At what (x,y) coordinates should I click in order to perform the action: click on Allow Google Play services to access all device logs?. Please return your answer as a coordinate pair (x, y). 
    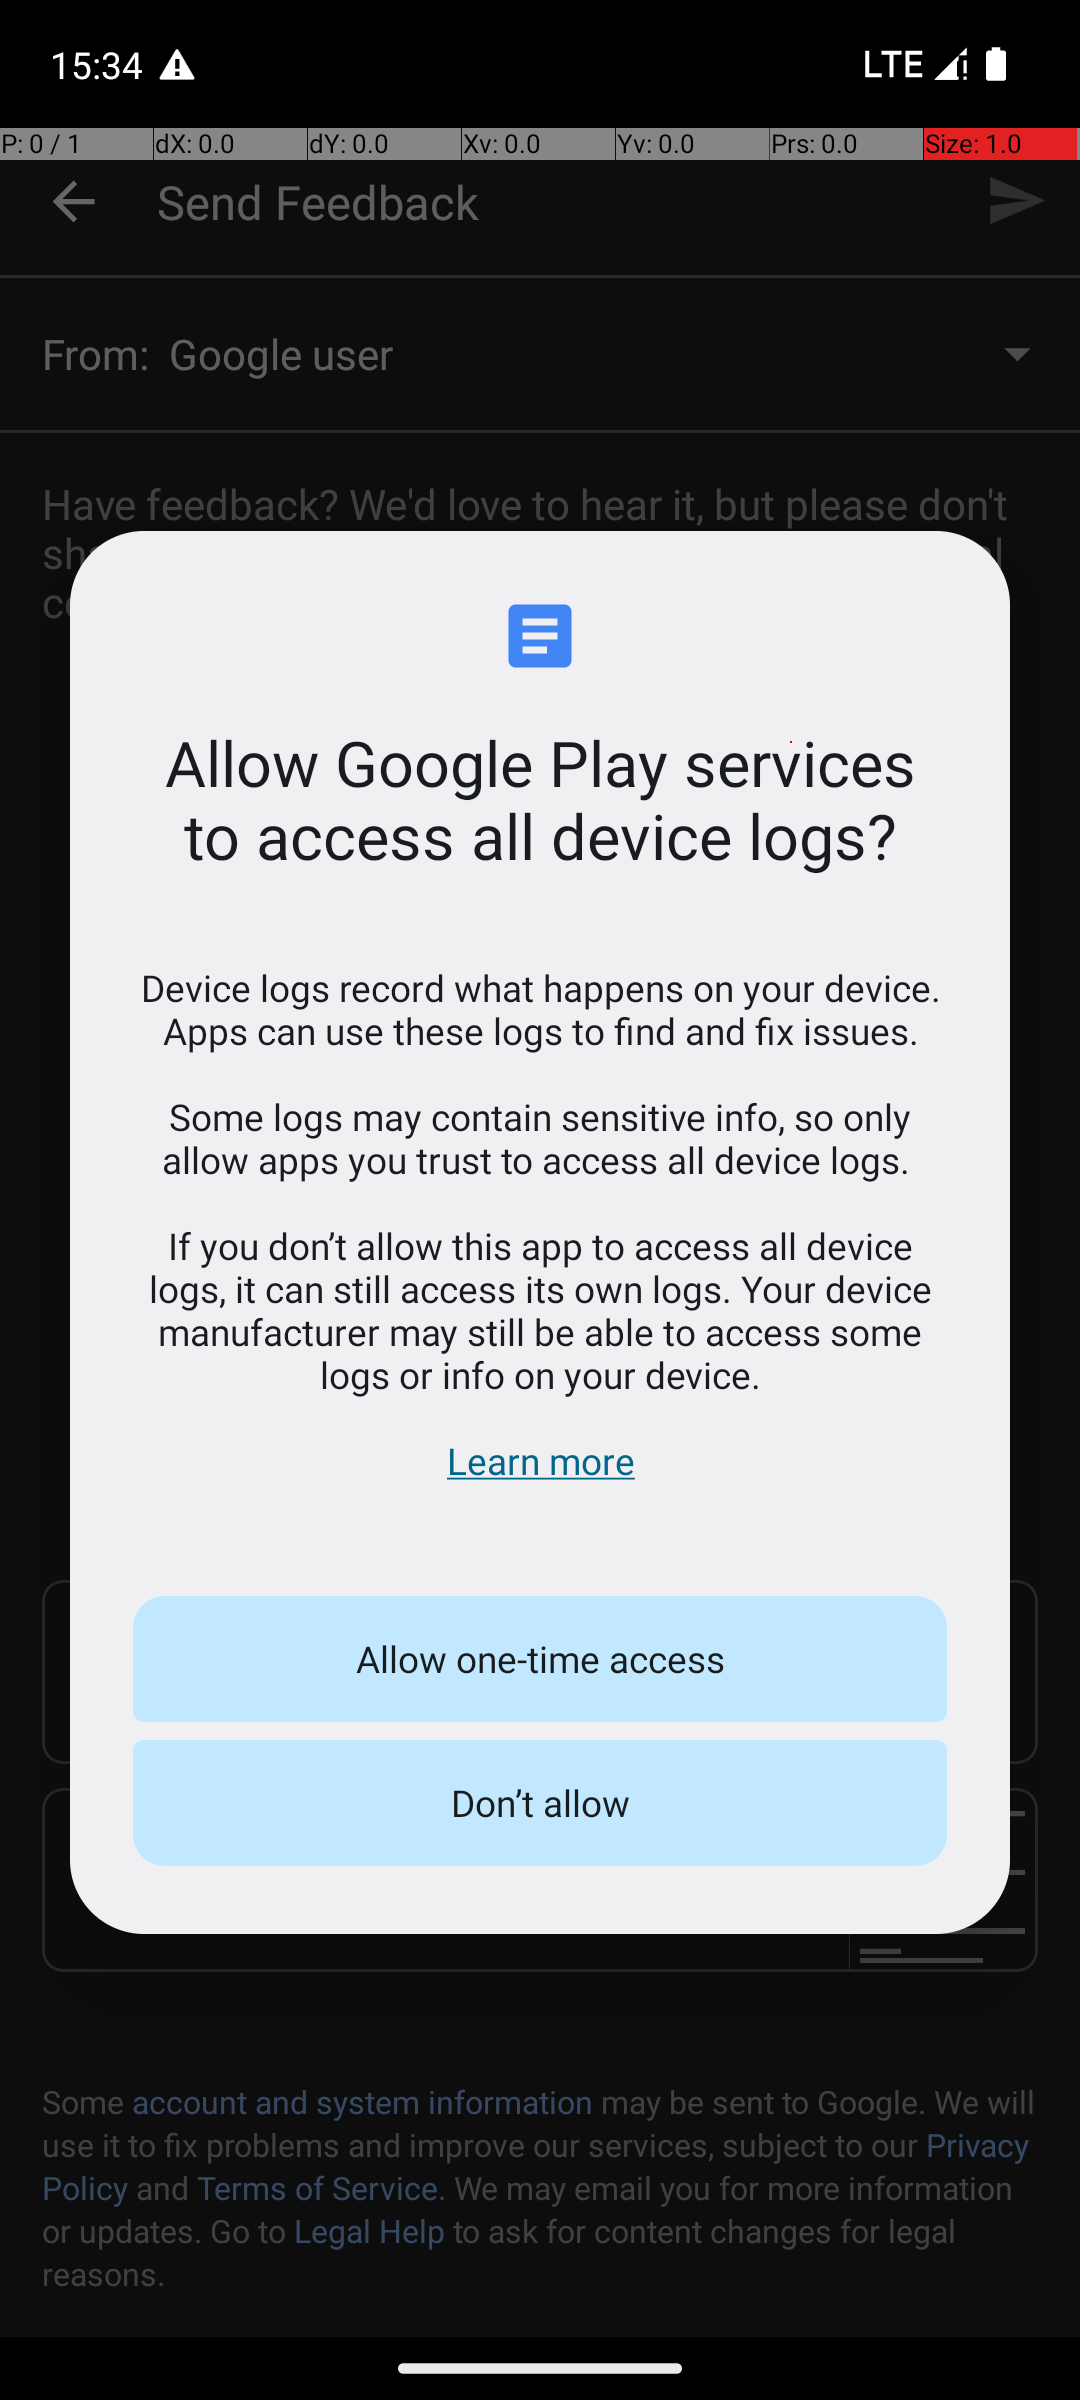
    Looking at the image, I should click on (540, 799).